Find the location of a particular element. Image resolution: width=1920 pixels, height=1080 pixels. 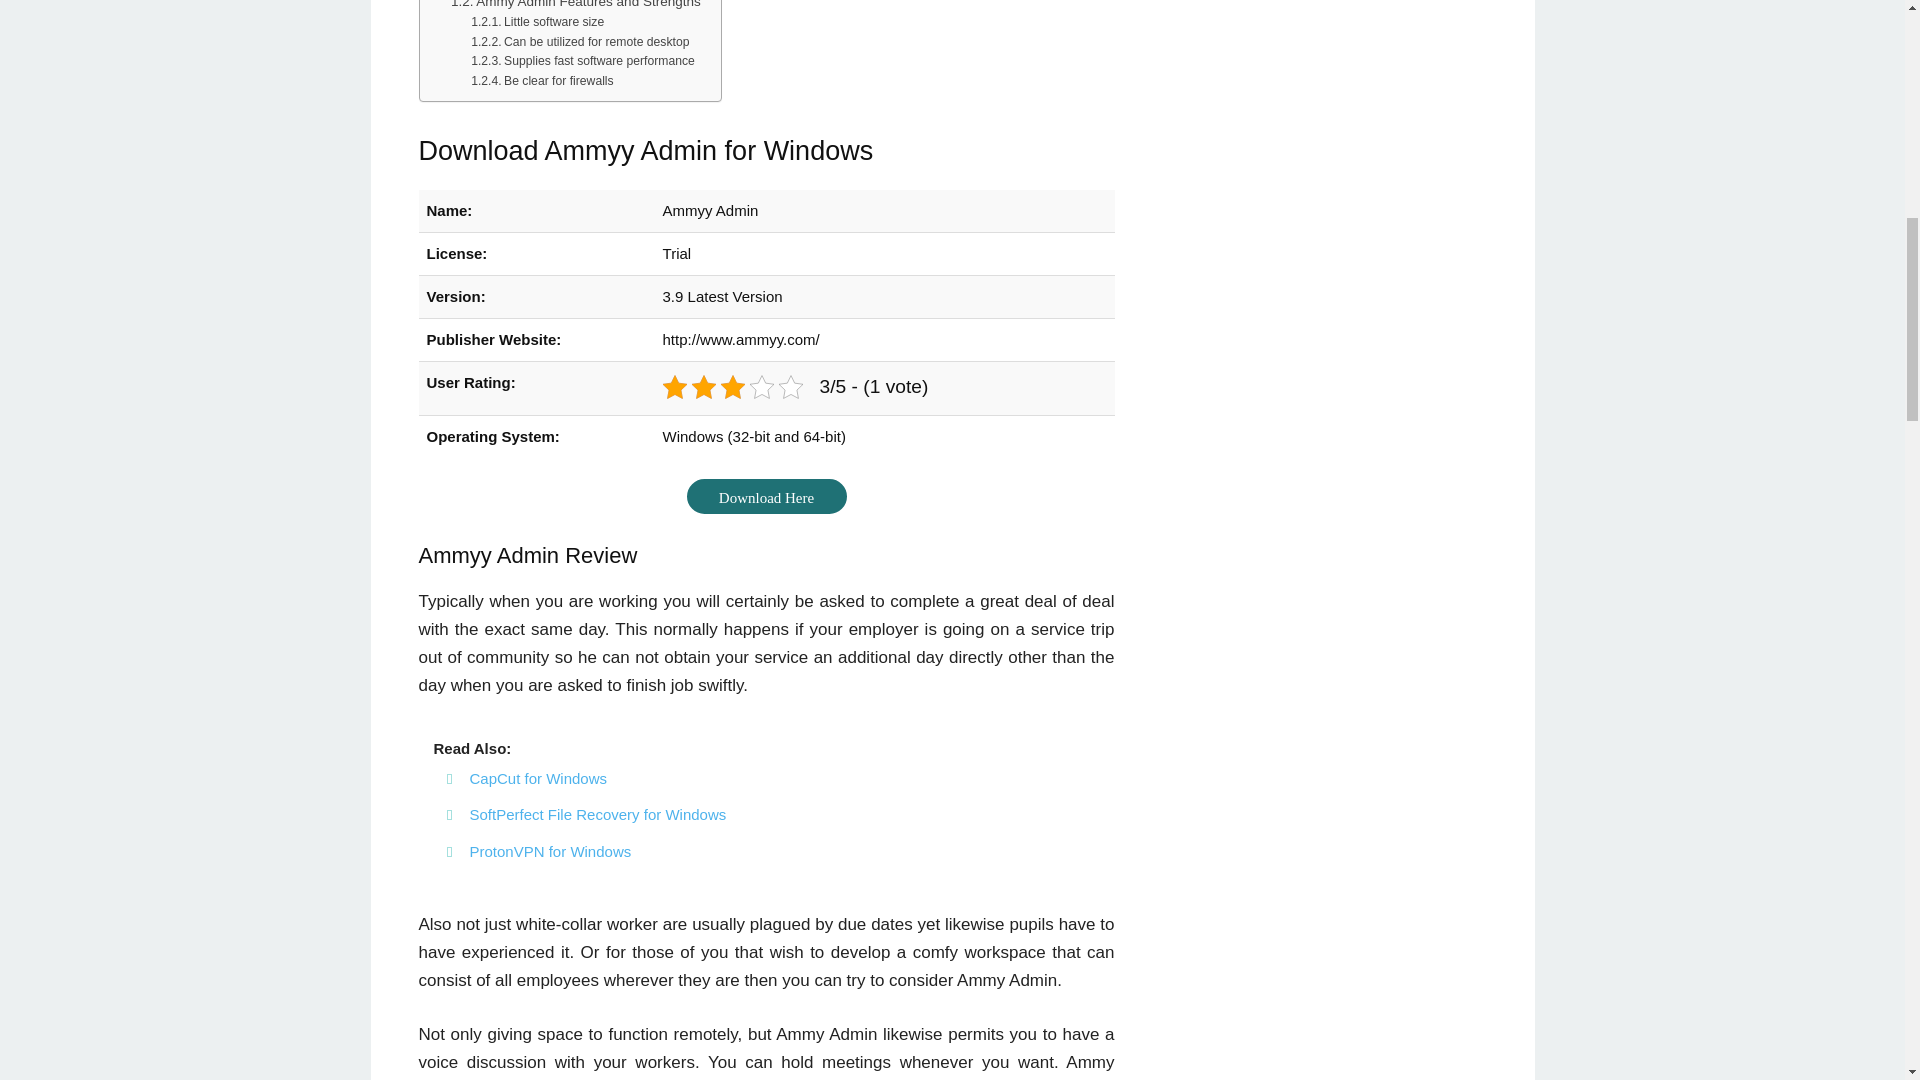

Little software size is located at coordinates (537, 22).